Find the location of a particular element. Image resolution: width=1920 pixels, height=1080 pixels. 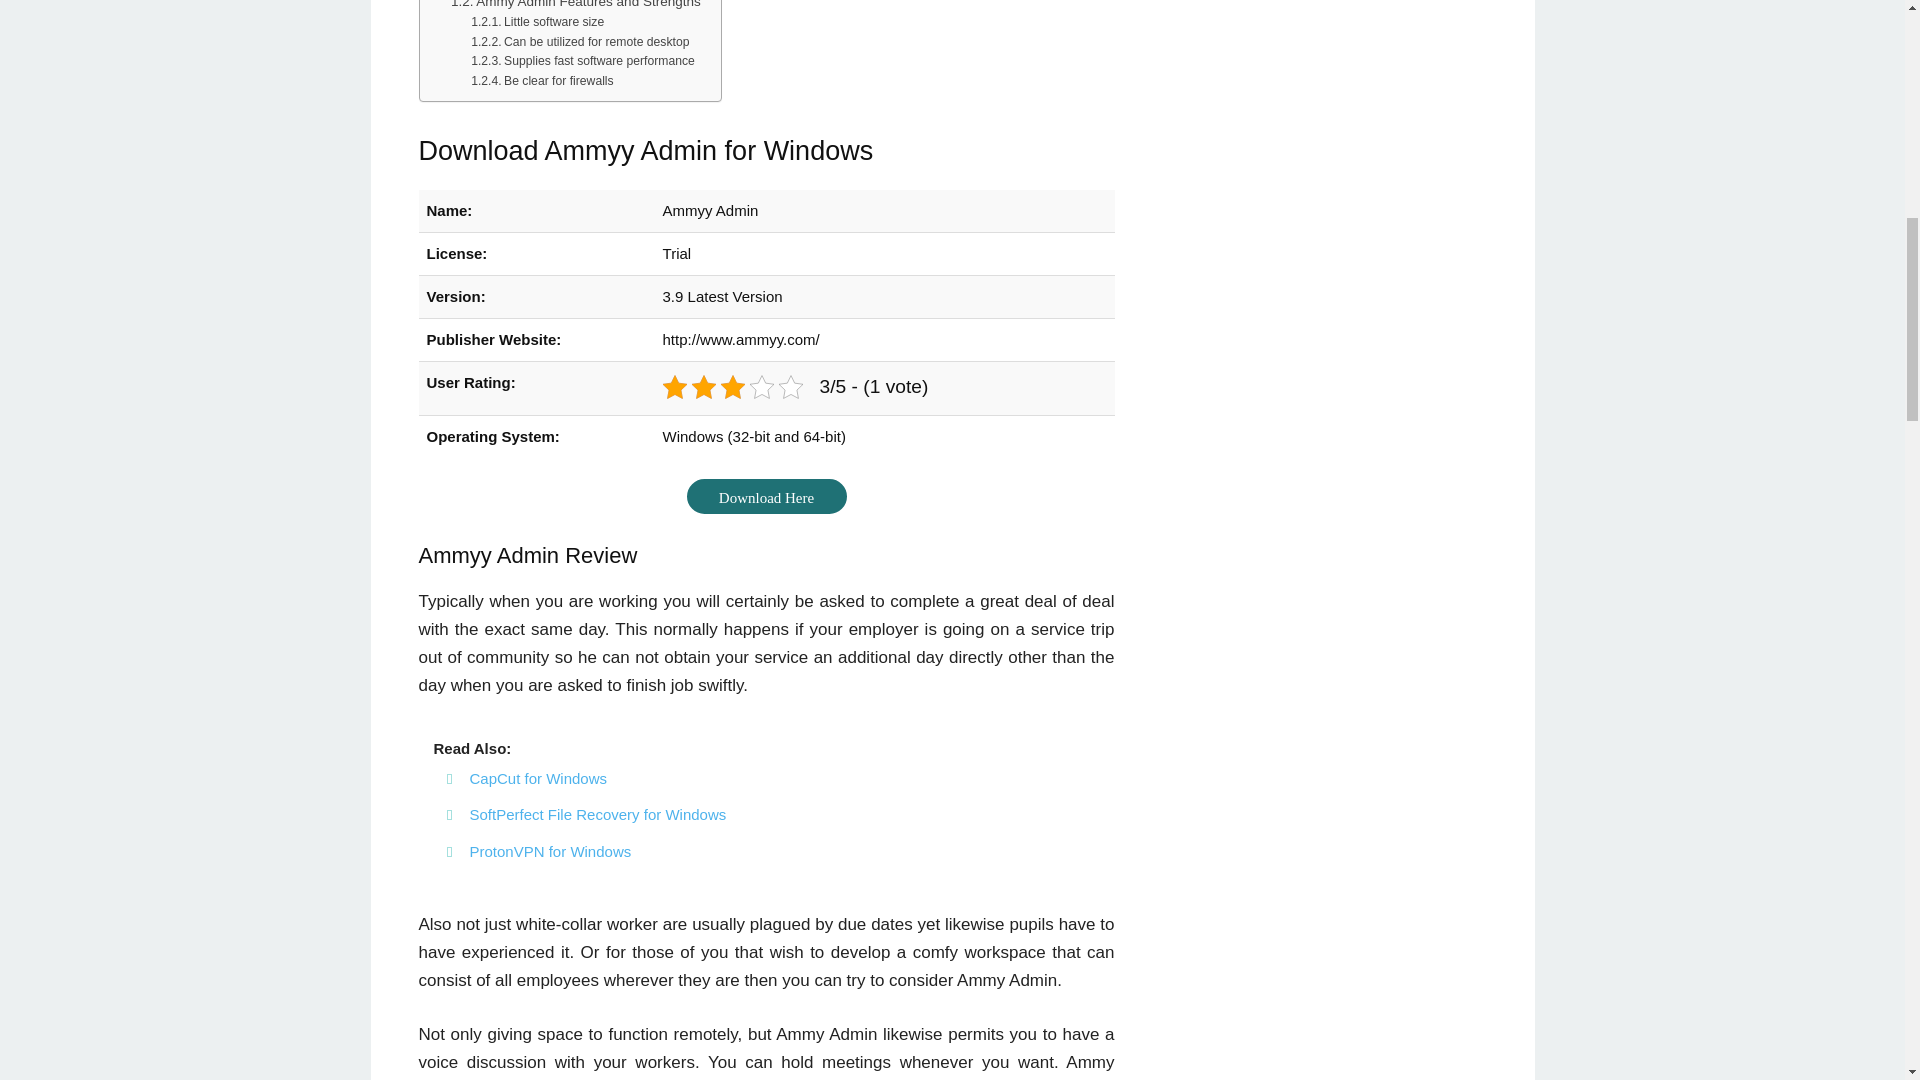

Little software size is located at coordinates (537, 22).